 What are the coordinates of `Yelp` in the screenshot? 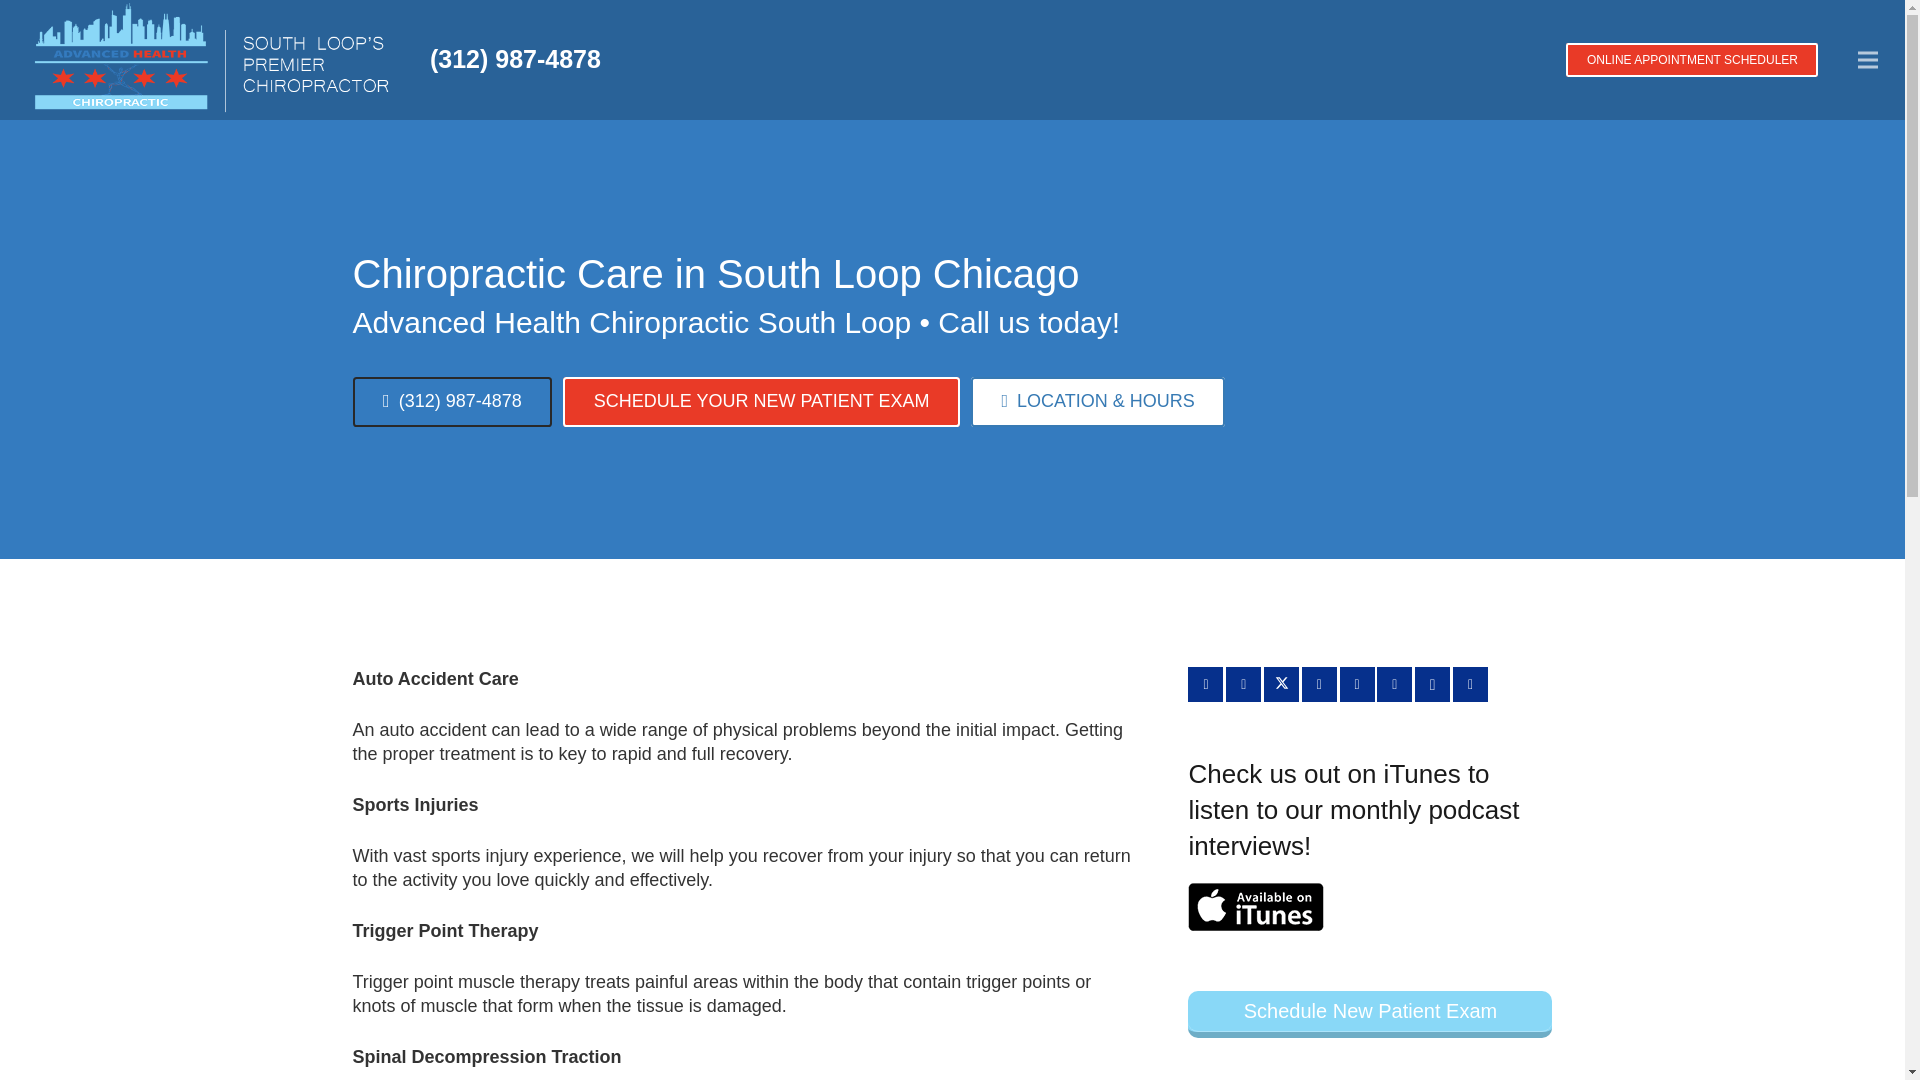 It's located at (1470, 684).